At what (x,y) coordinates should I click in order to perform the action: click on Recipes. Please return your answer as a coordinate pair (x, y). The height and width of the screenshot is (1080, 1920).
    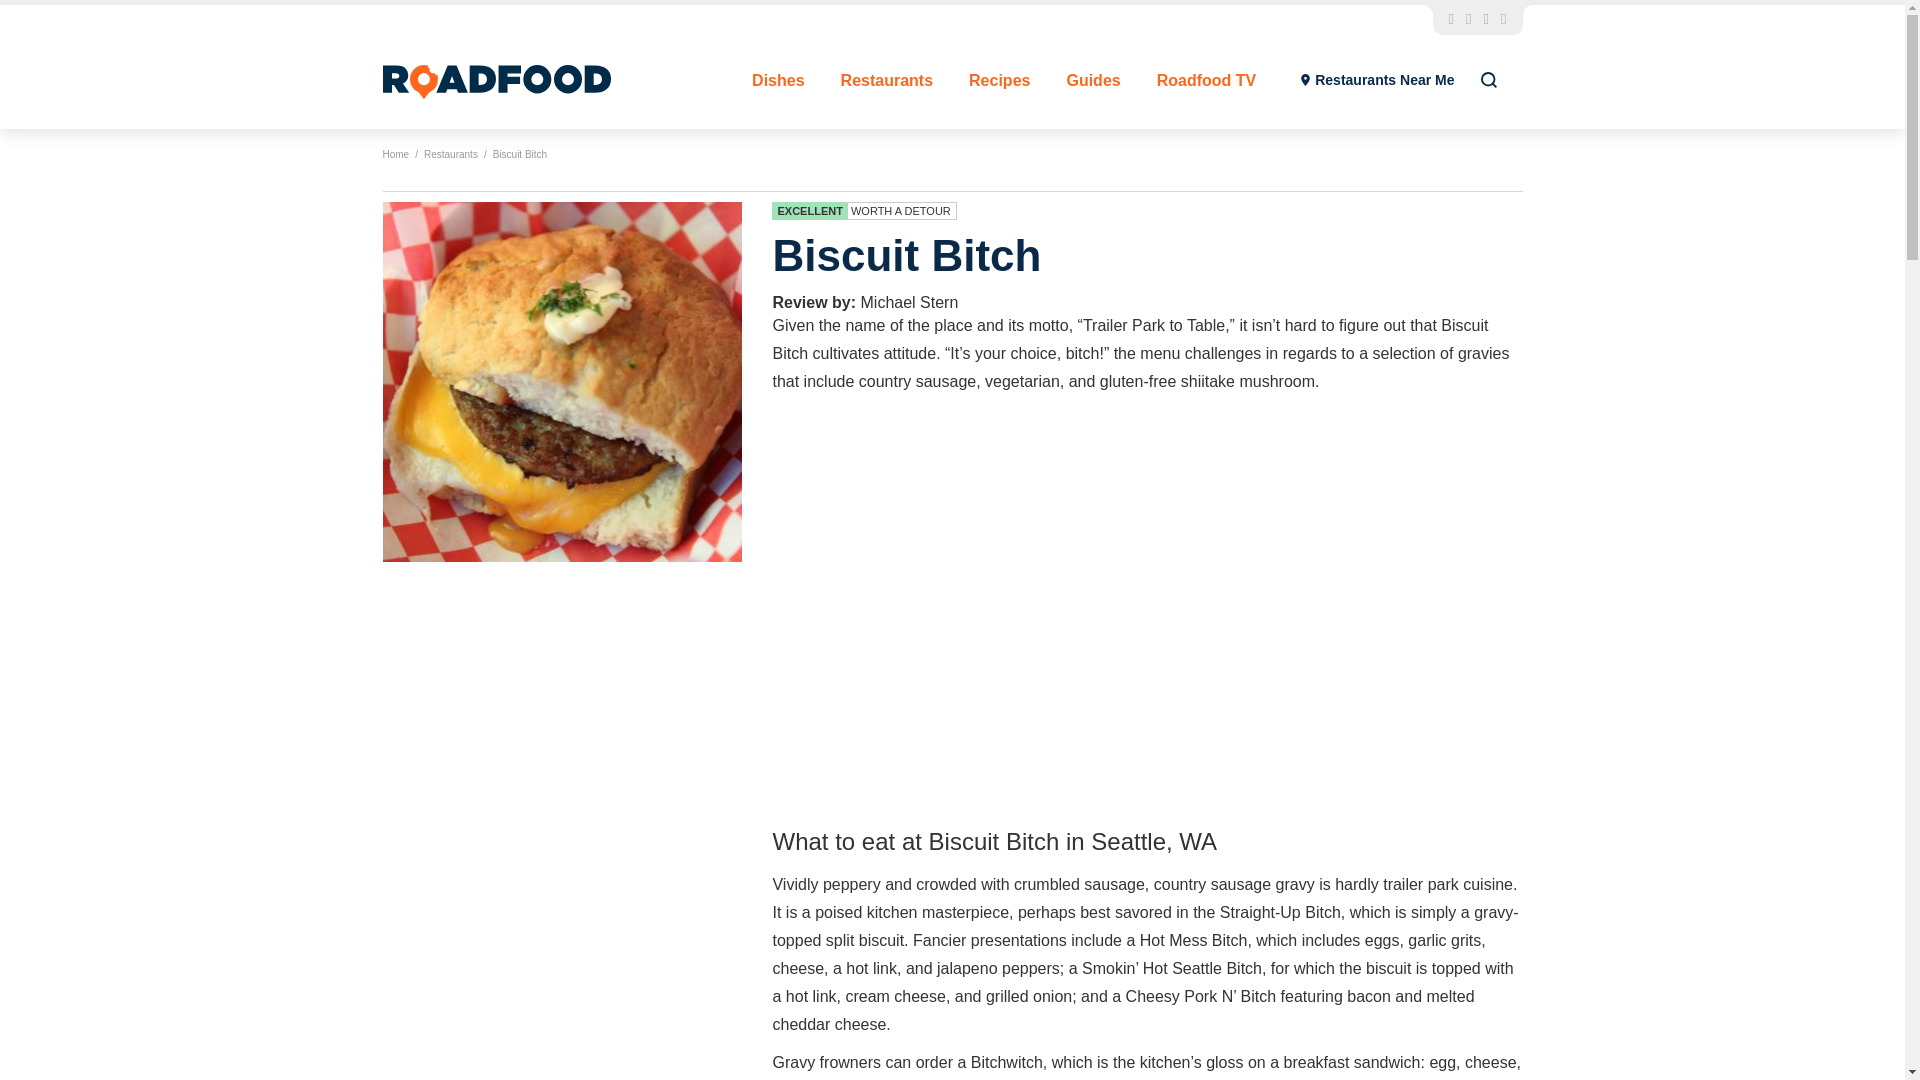
    Looking at the image, I should click on (999, 80).